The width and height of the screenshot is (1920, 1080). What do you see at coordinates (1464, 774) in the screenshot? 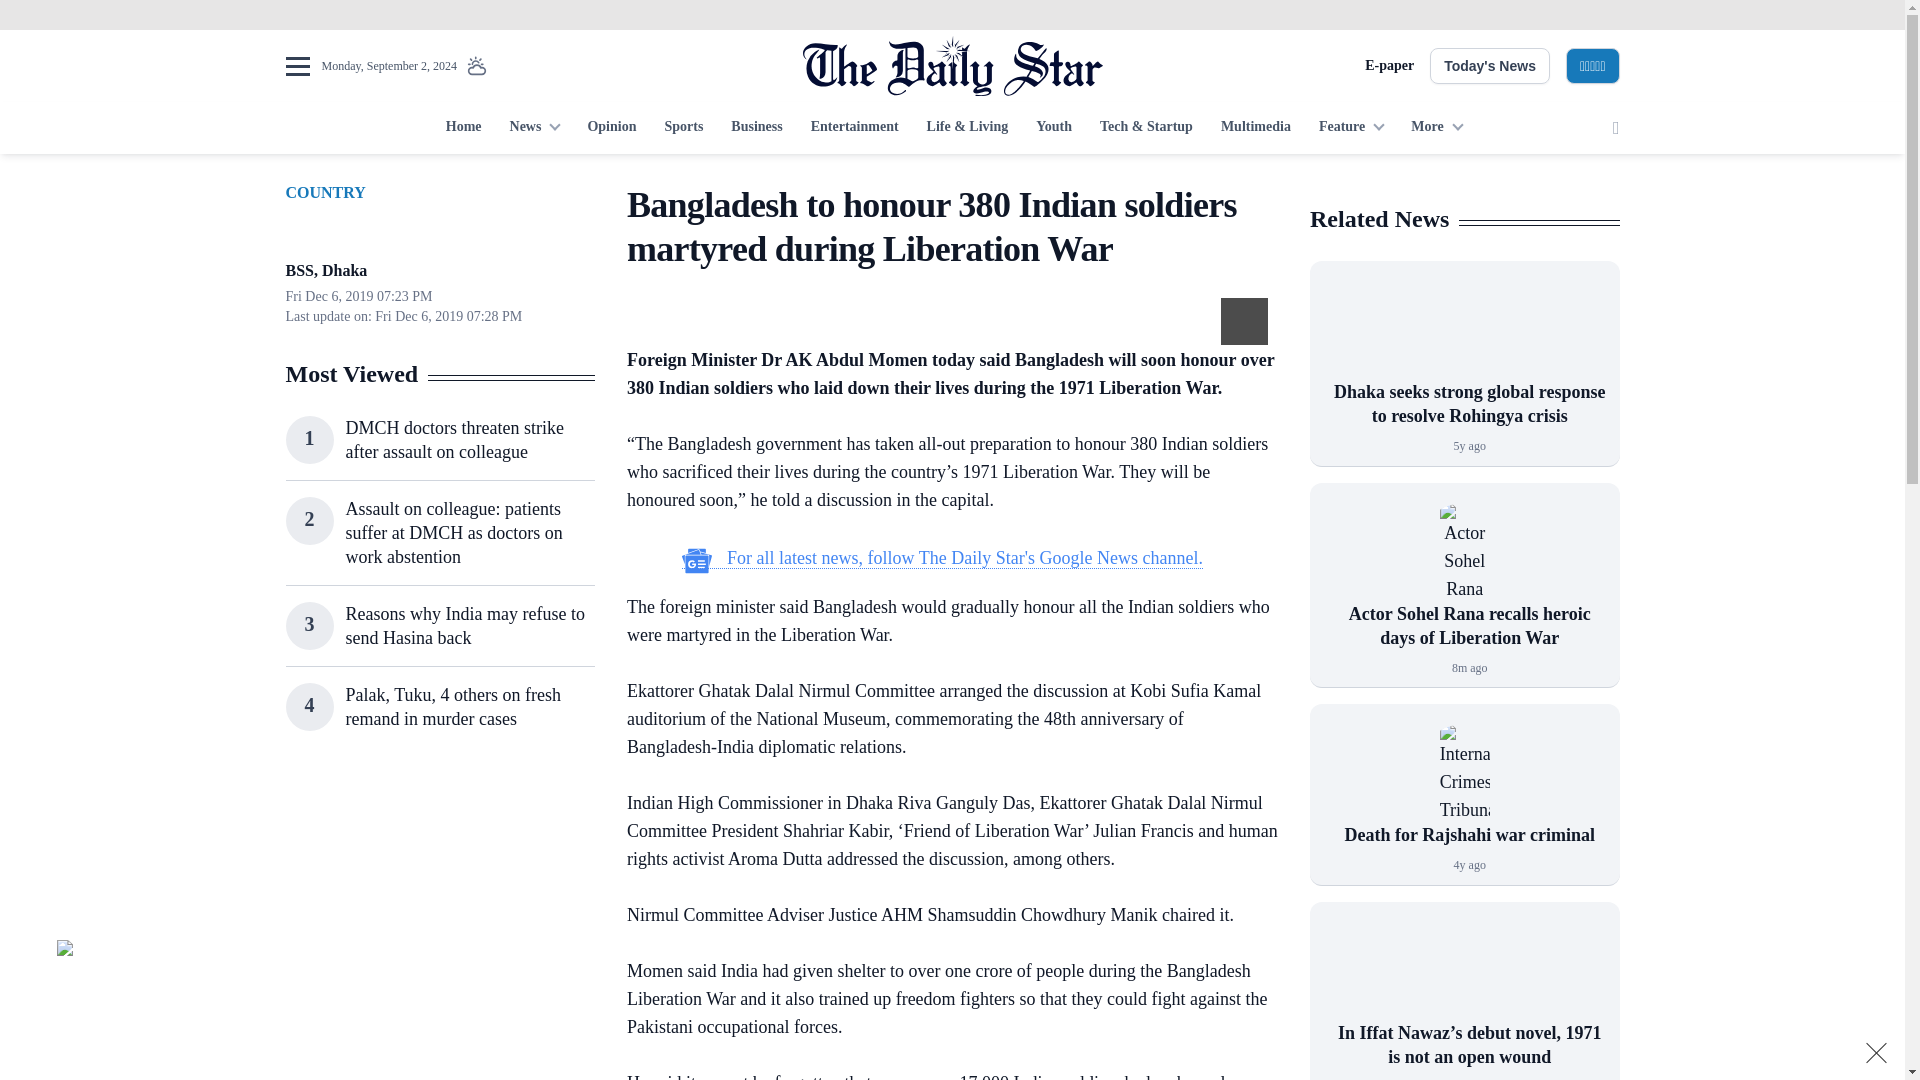
I see `International Crimes Tribunal` at bounding box center [1464, 774].